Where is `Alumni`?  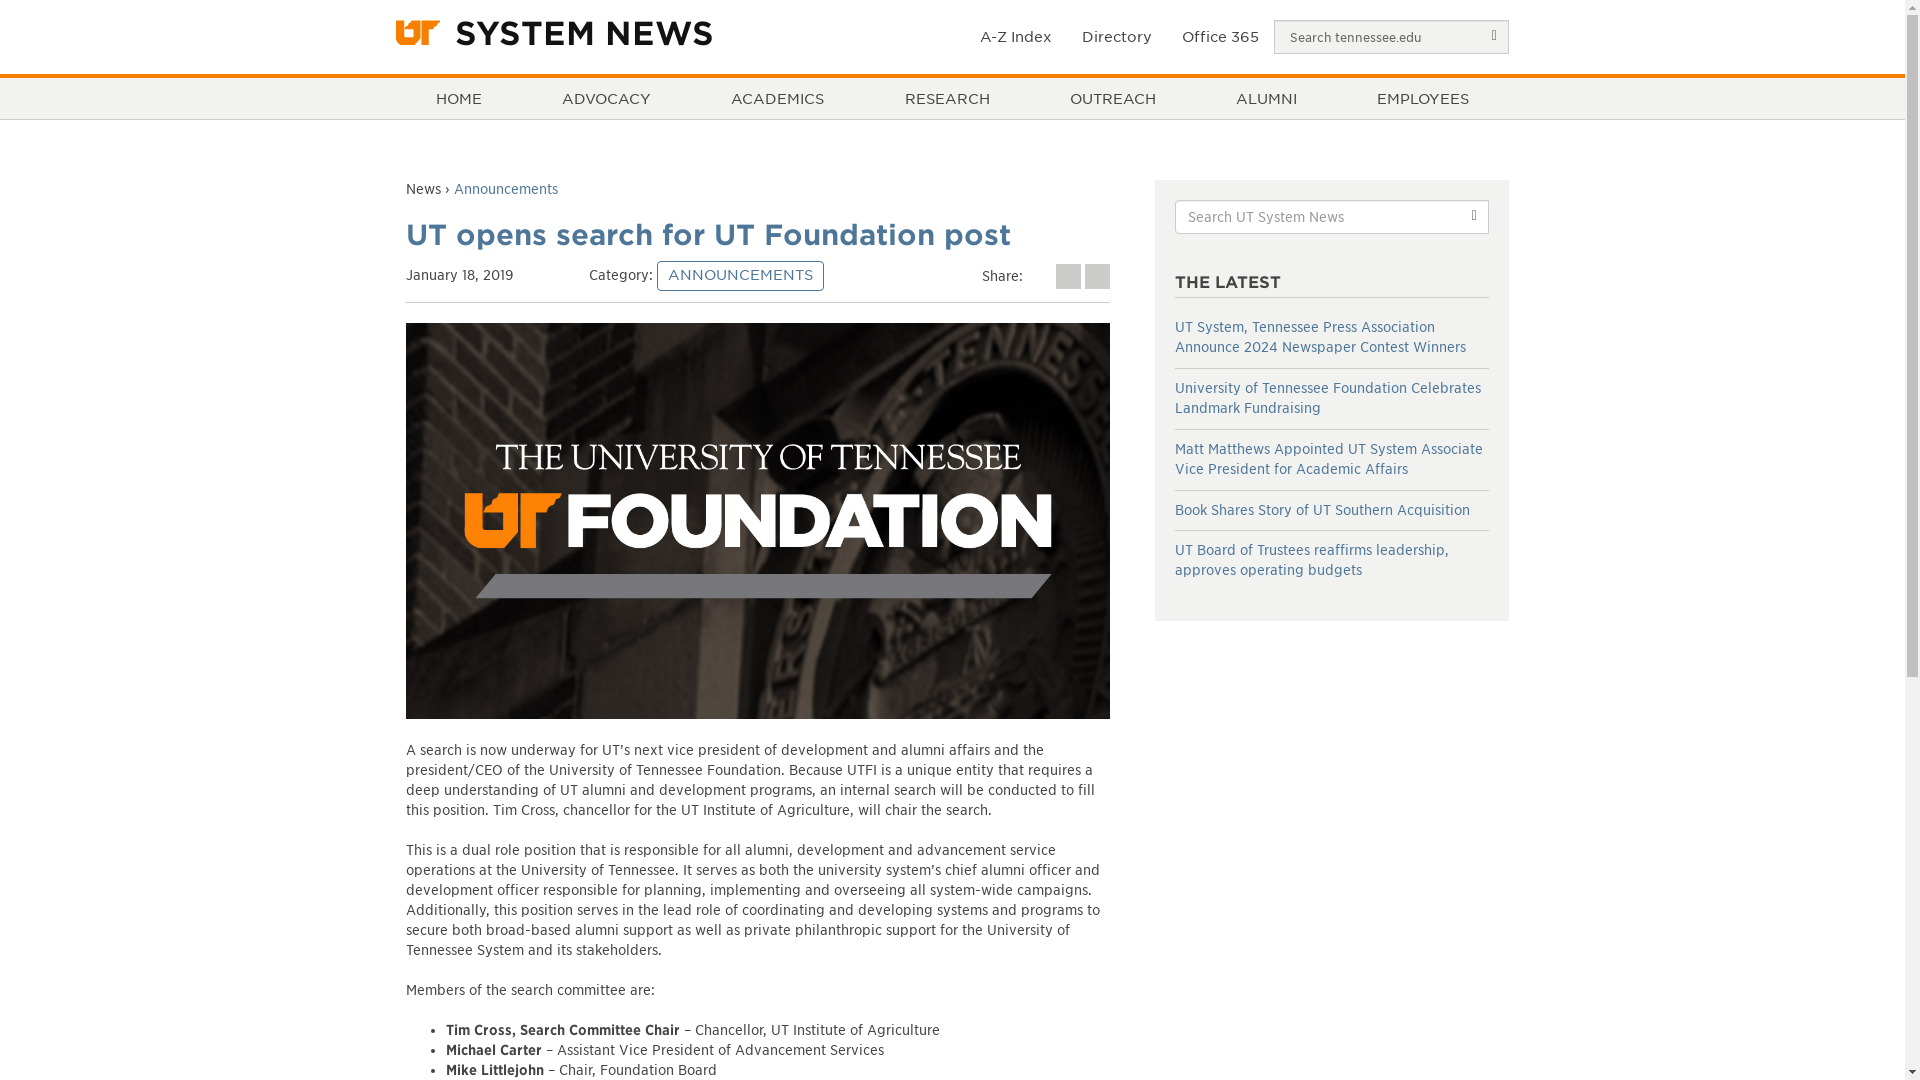 Alumni is located at coordinates (1266, 98).